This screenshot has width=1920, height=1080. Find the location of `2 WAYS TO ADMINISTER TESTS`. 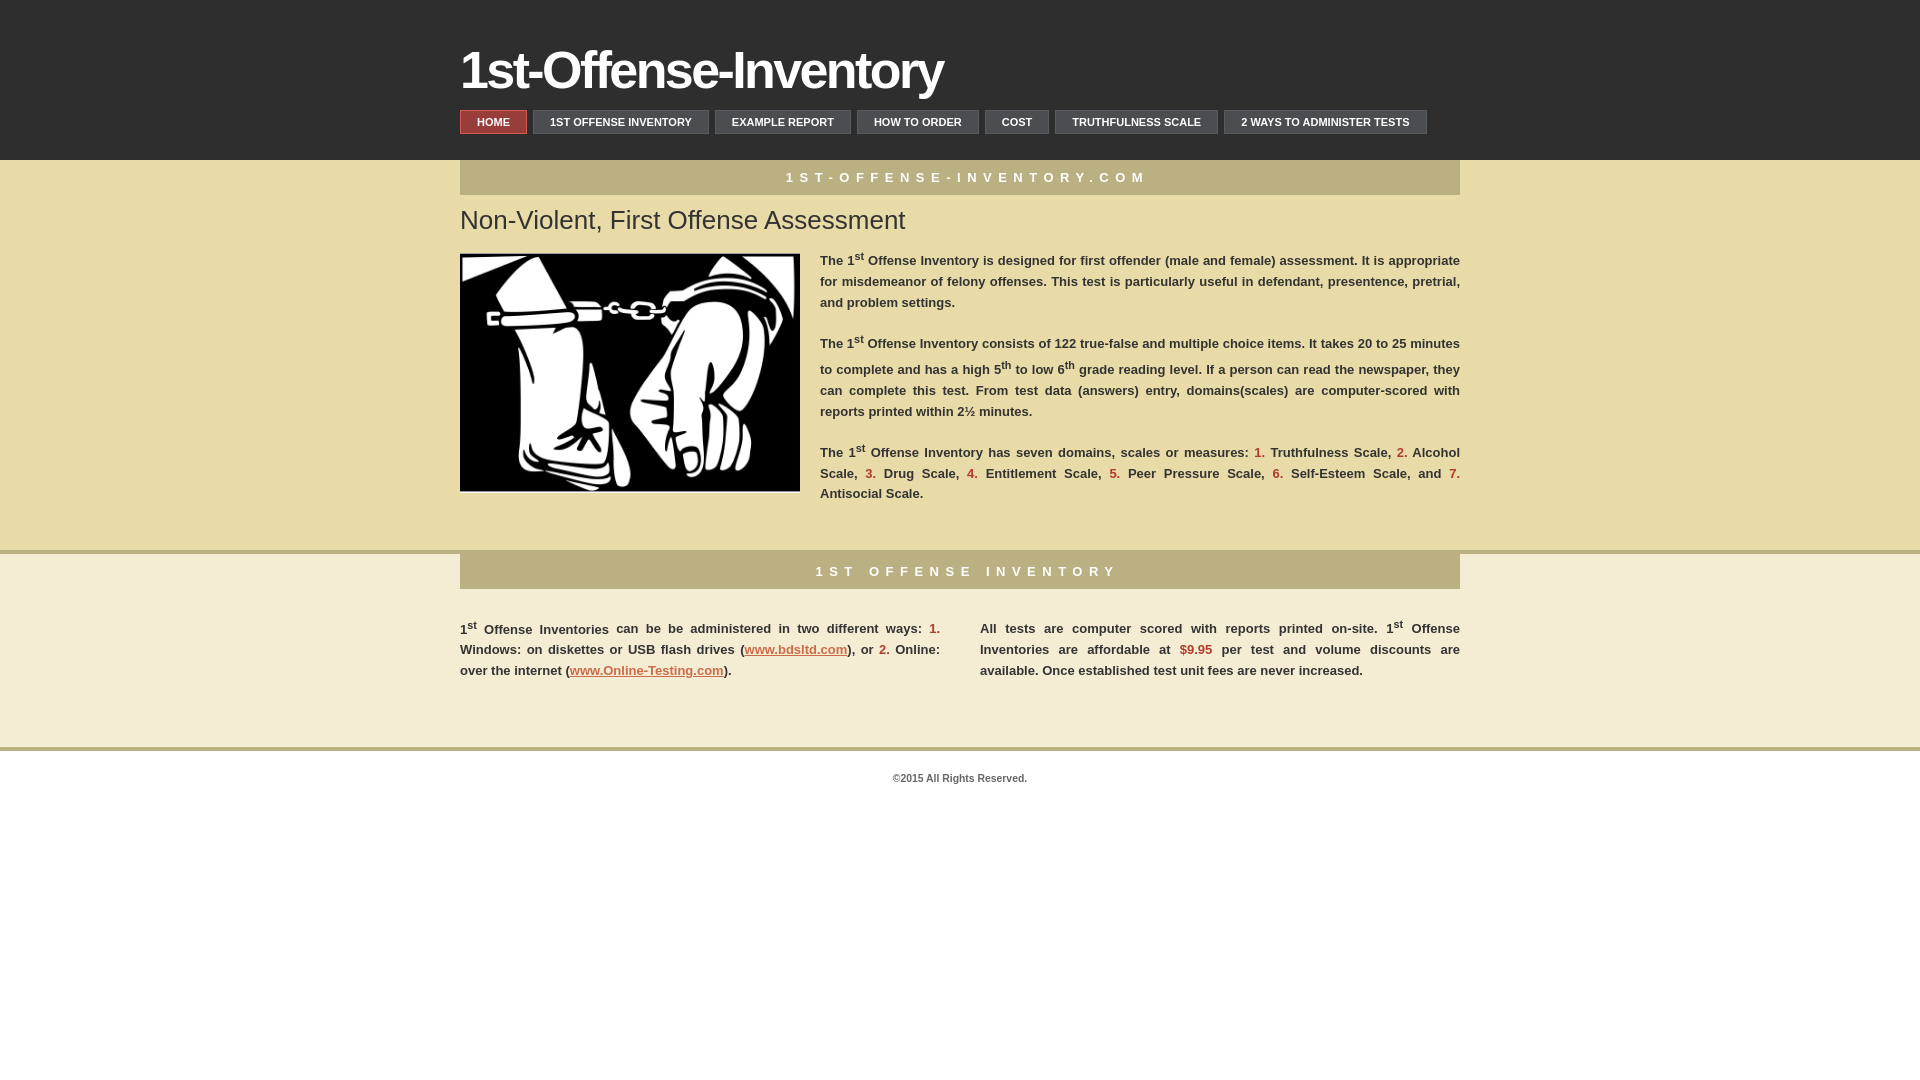

2 WAYS TO ADMINISTER TESTS is located at coordinates (1325, 122).